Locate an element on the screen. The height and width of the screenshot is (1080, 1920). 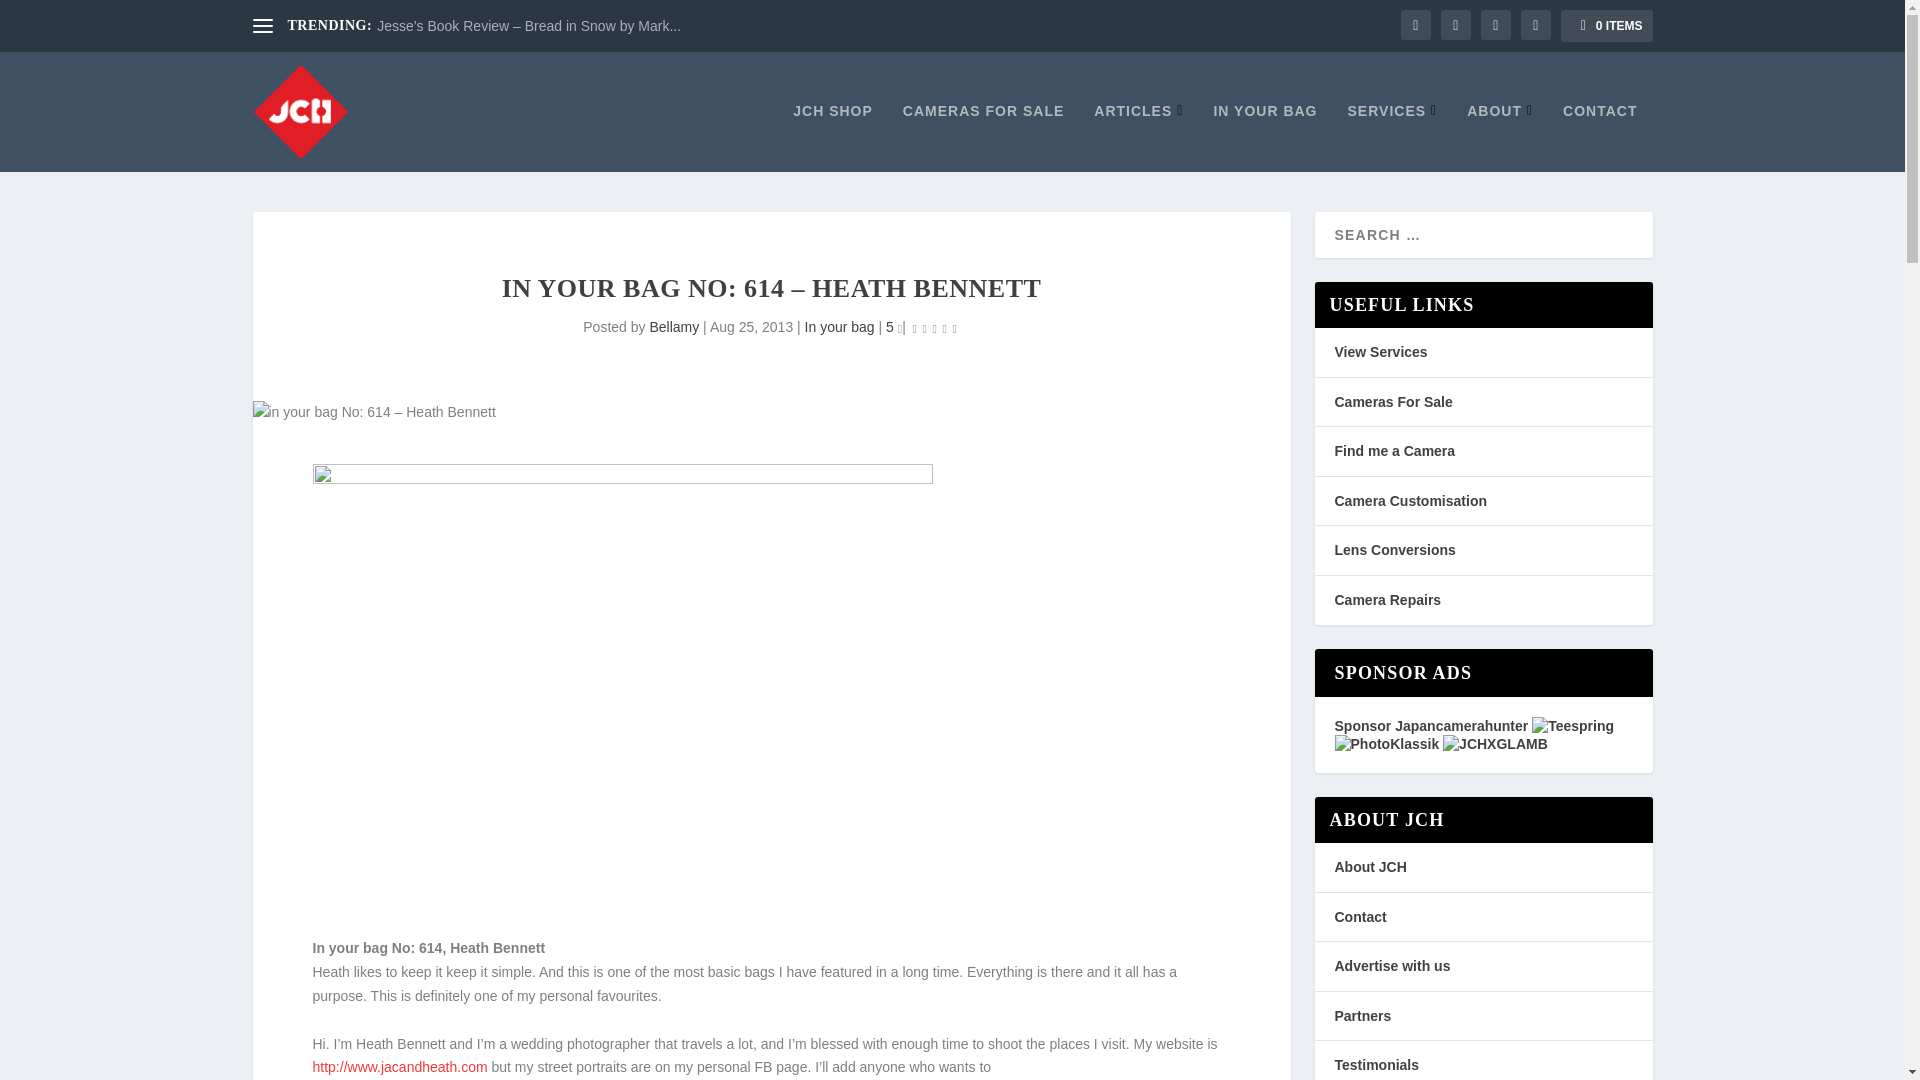
SERVICES is located at coordinates (1392, 136).